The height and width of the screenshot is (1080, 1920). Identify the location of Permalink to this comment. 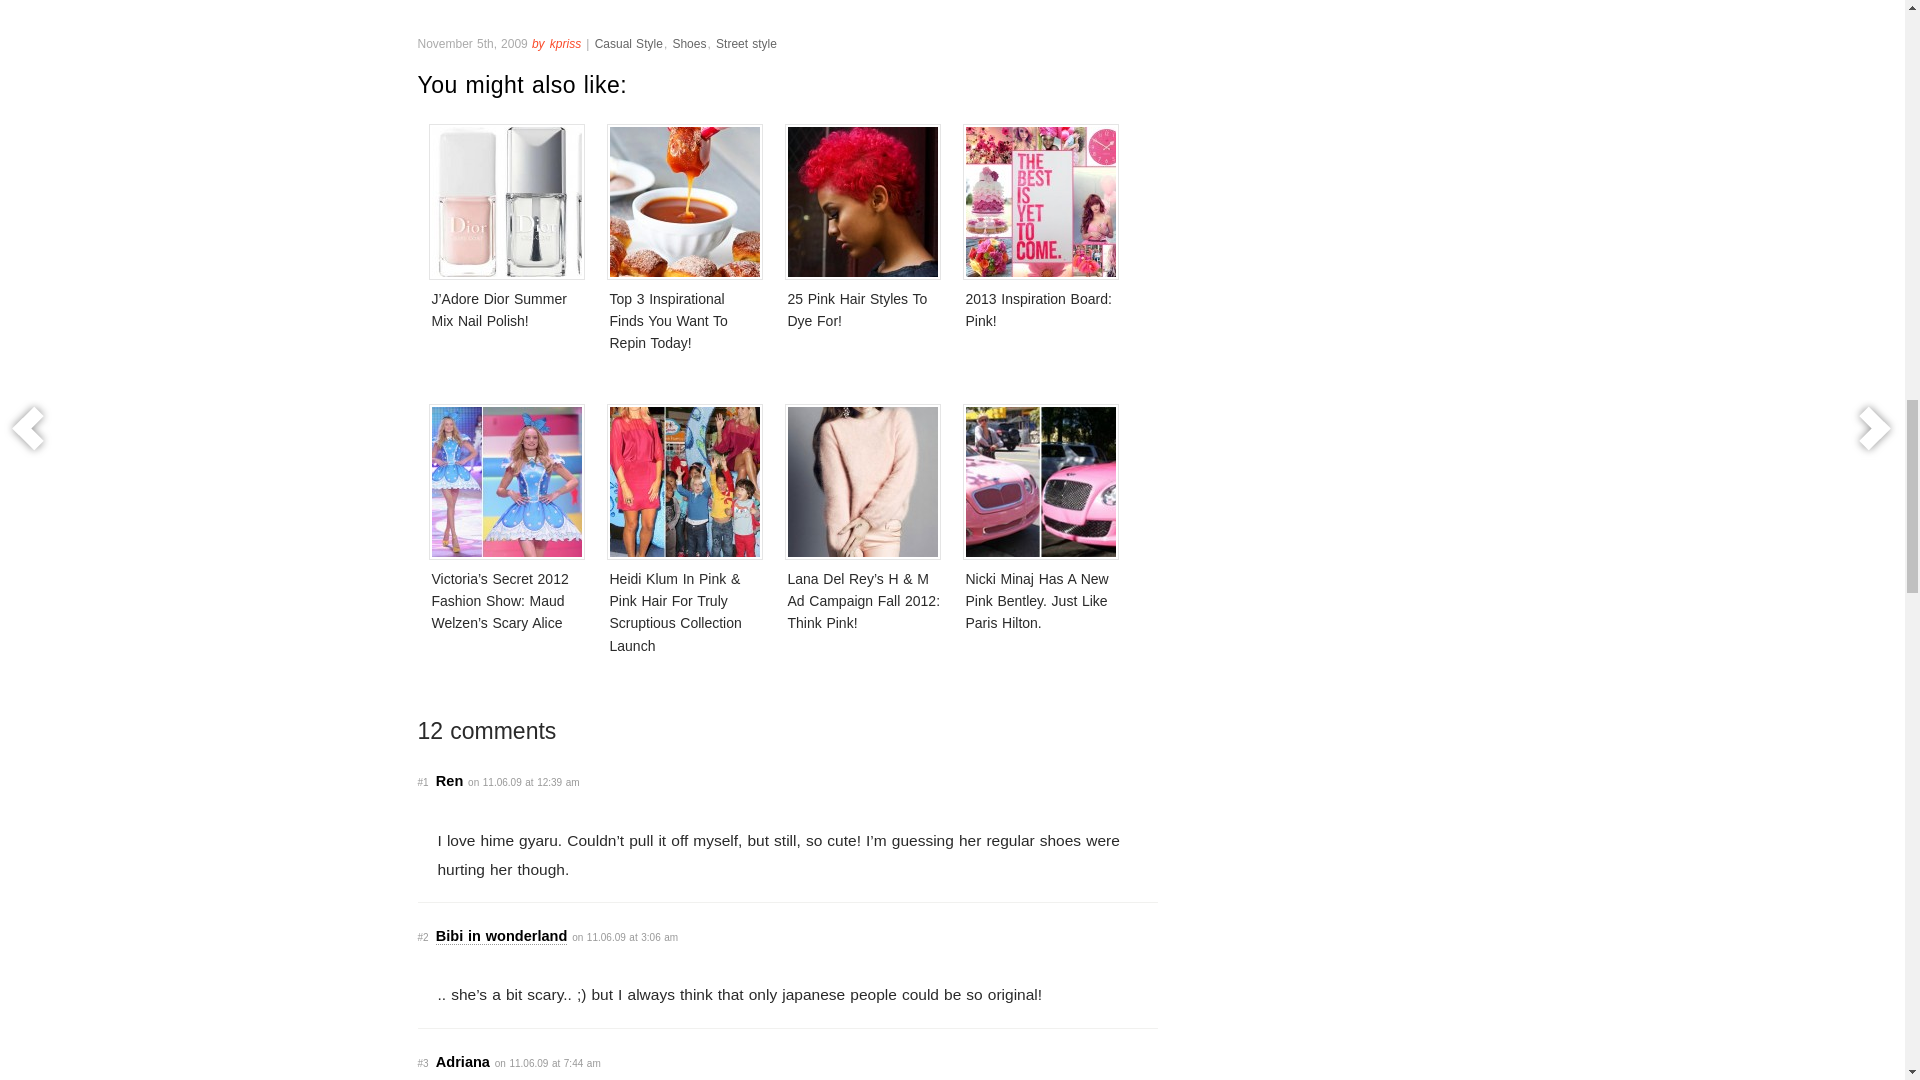
(423, 937).